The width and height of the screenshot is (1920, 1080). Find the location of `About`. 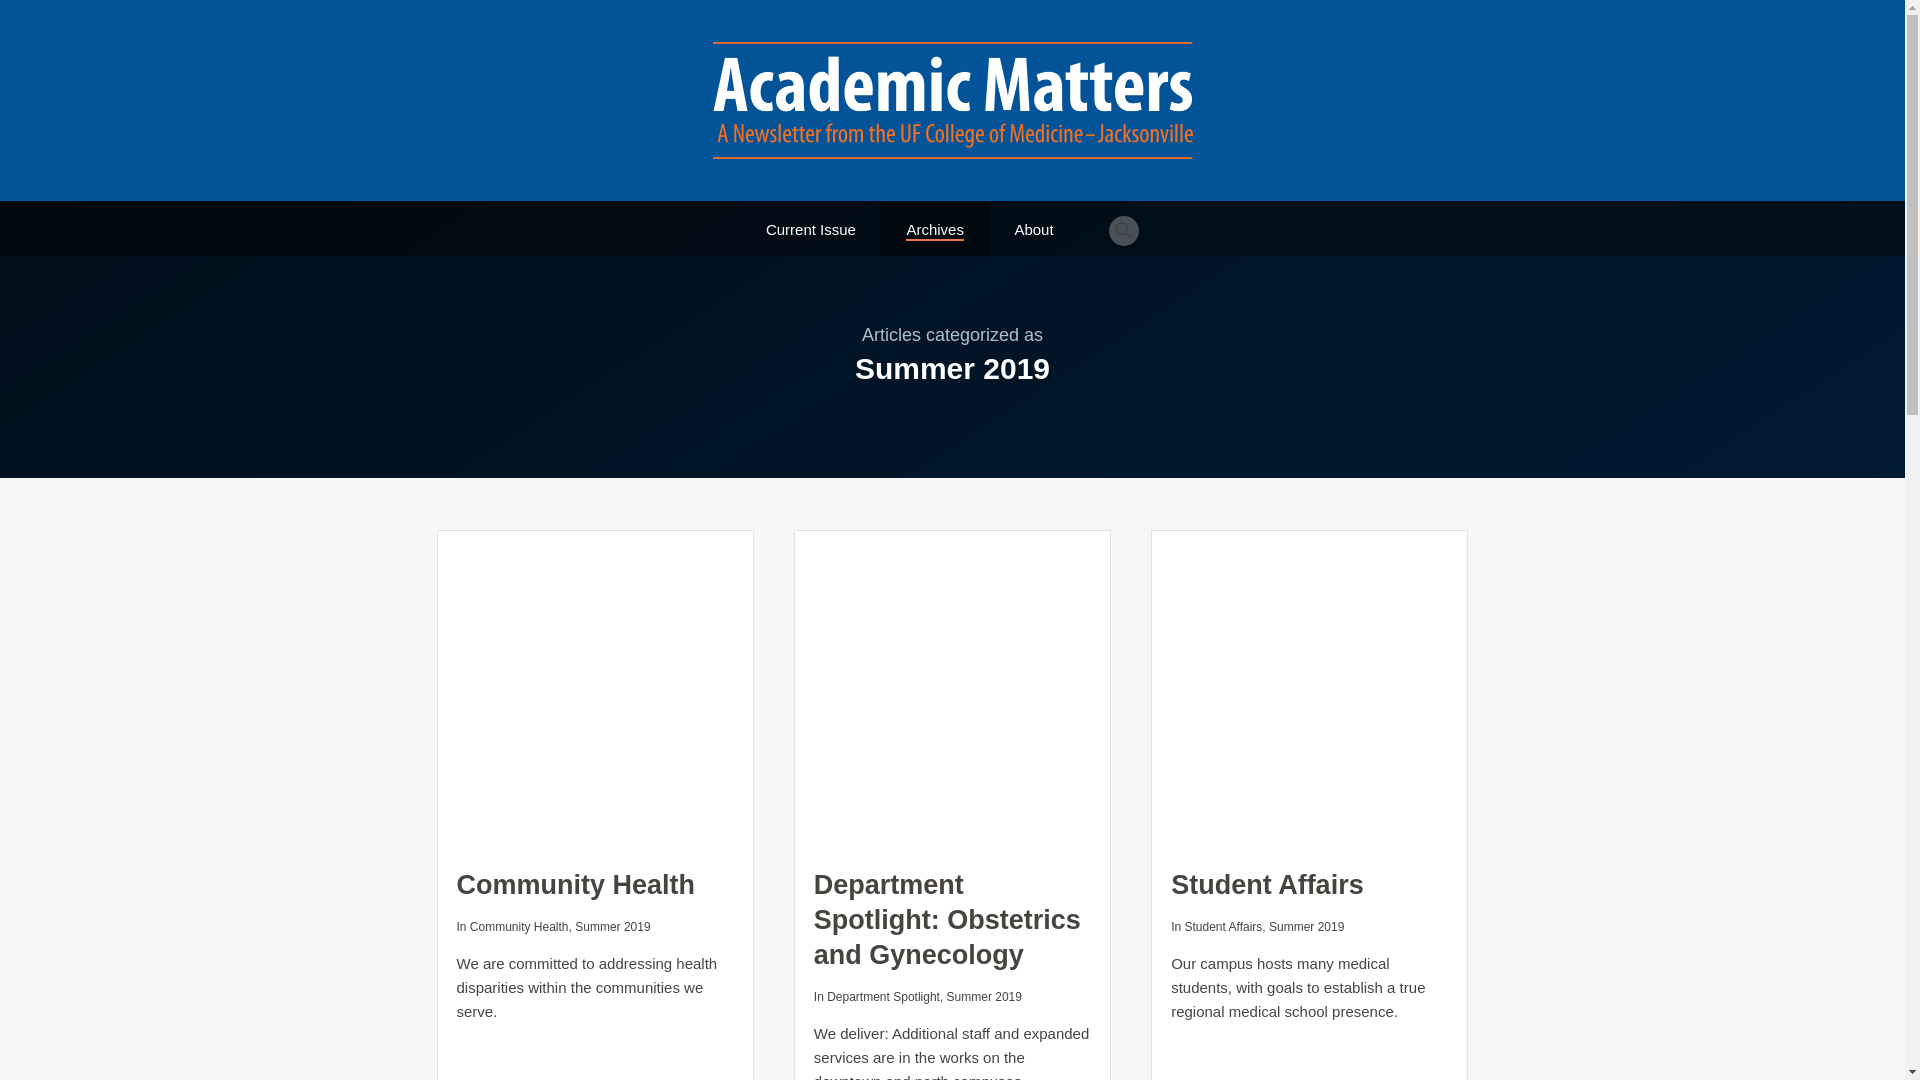

About is located at coordinates (1032, 220).